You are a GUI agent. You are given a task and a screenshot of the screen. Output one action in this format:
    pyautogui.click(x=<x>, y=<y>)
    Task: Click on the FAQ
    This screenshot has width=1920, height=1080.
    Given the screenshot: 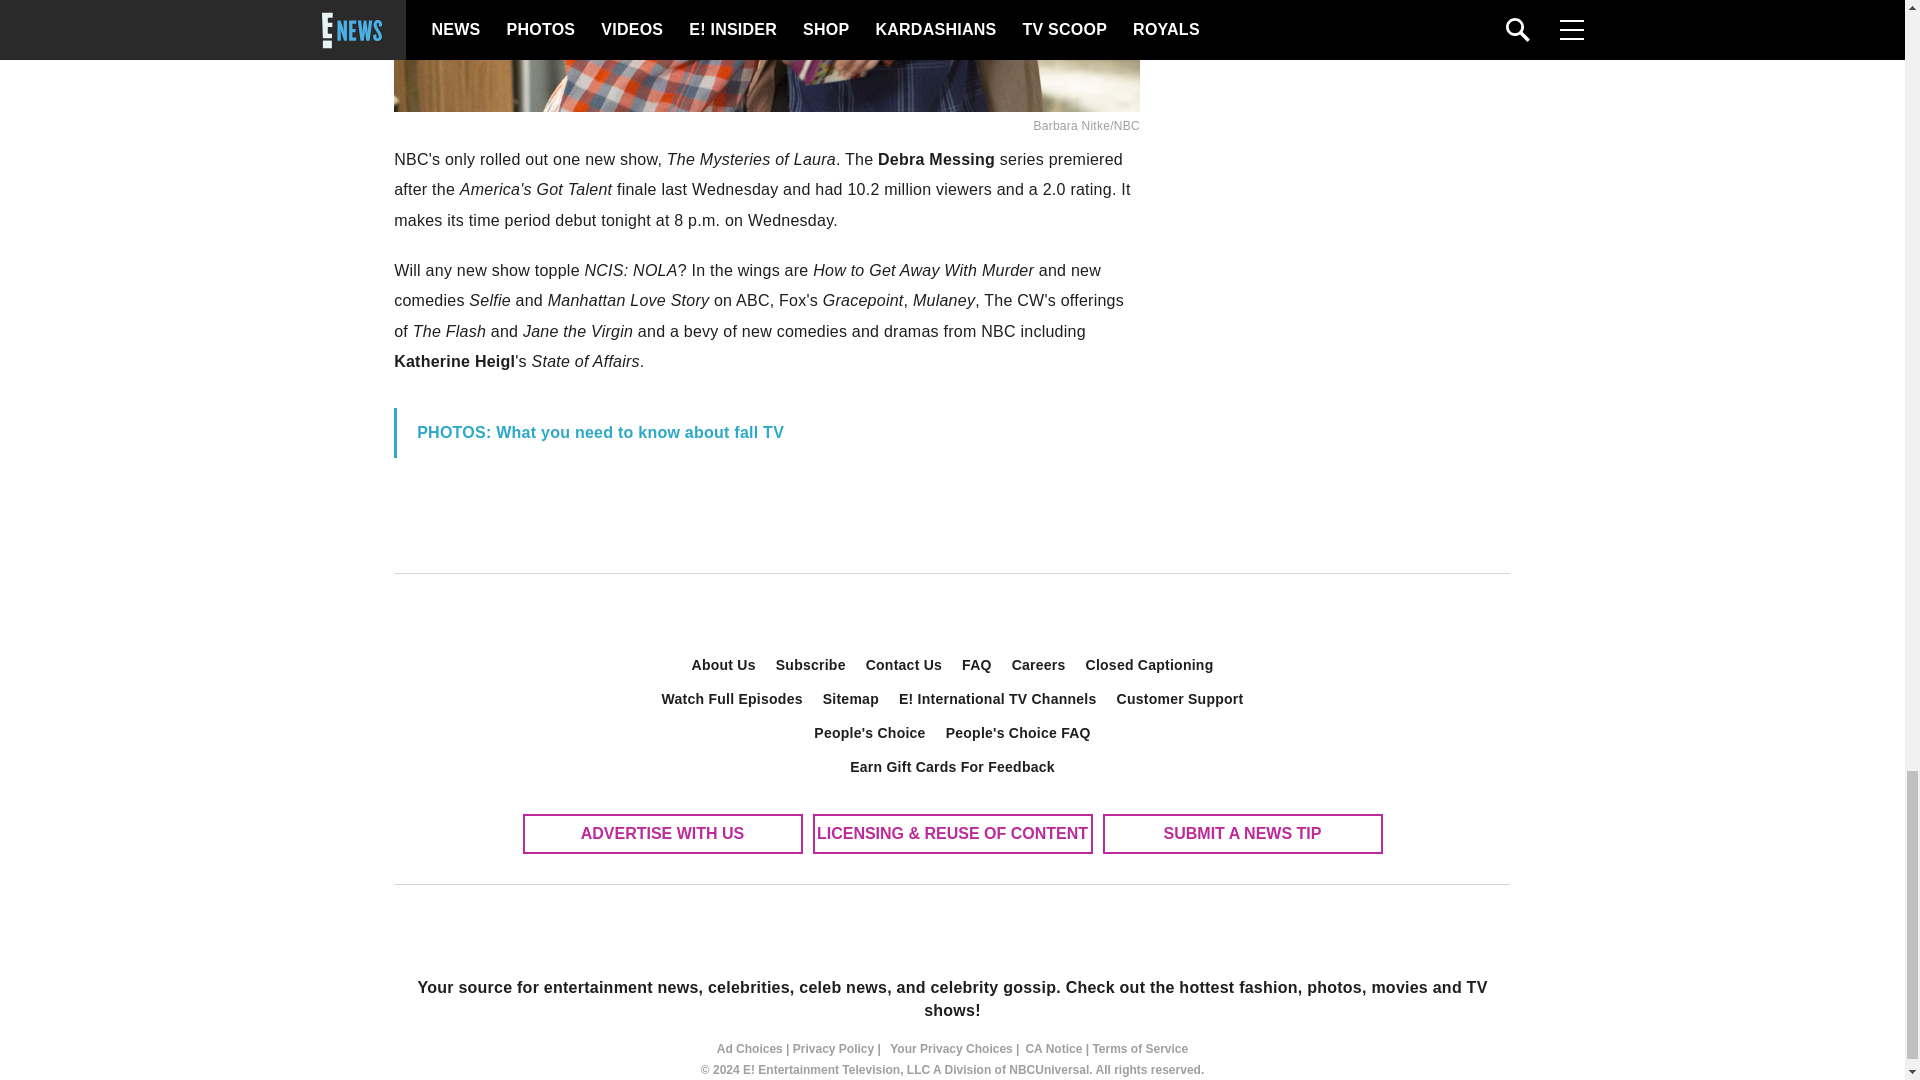 What is the action you would take?
    pyautogui.click(x=977, y=664)
    